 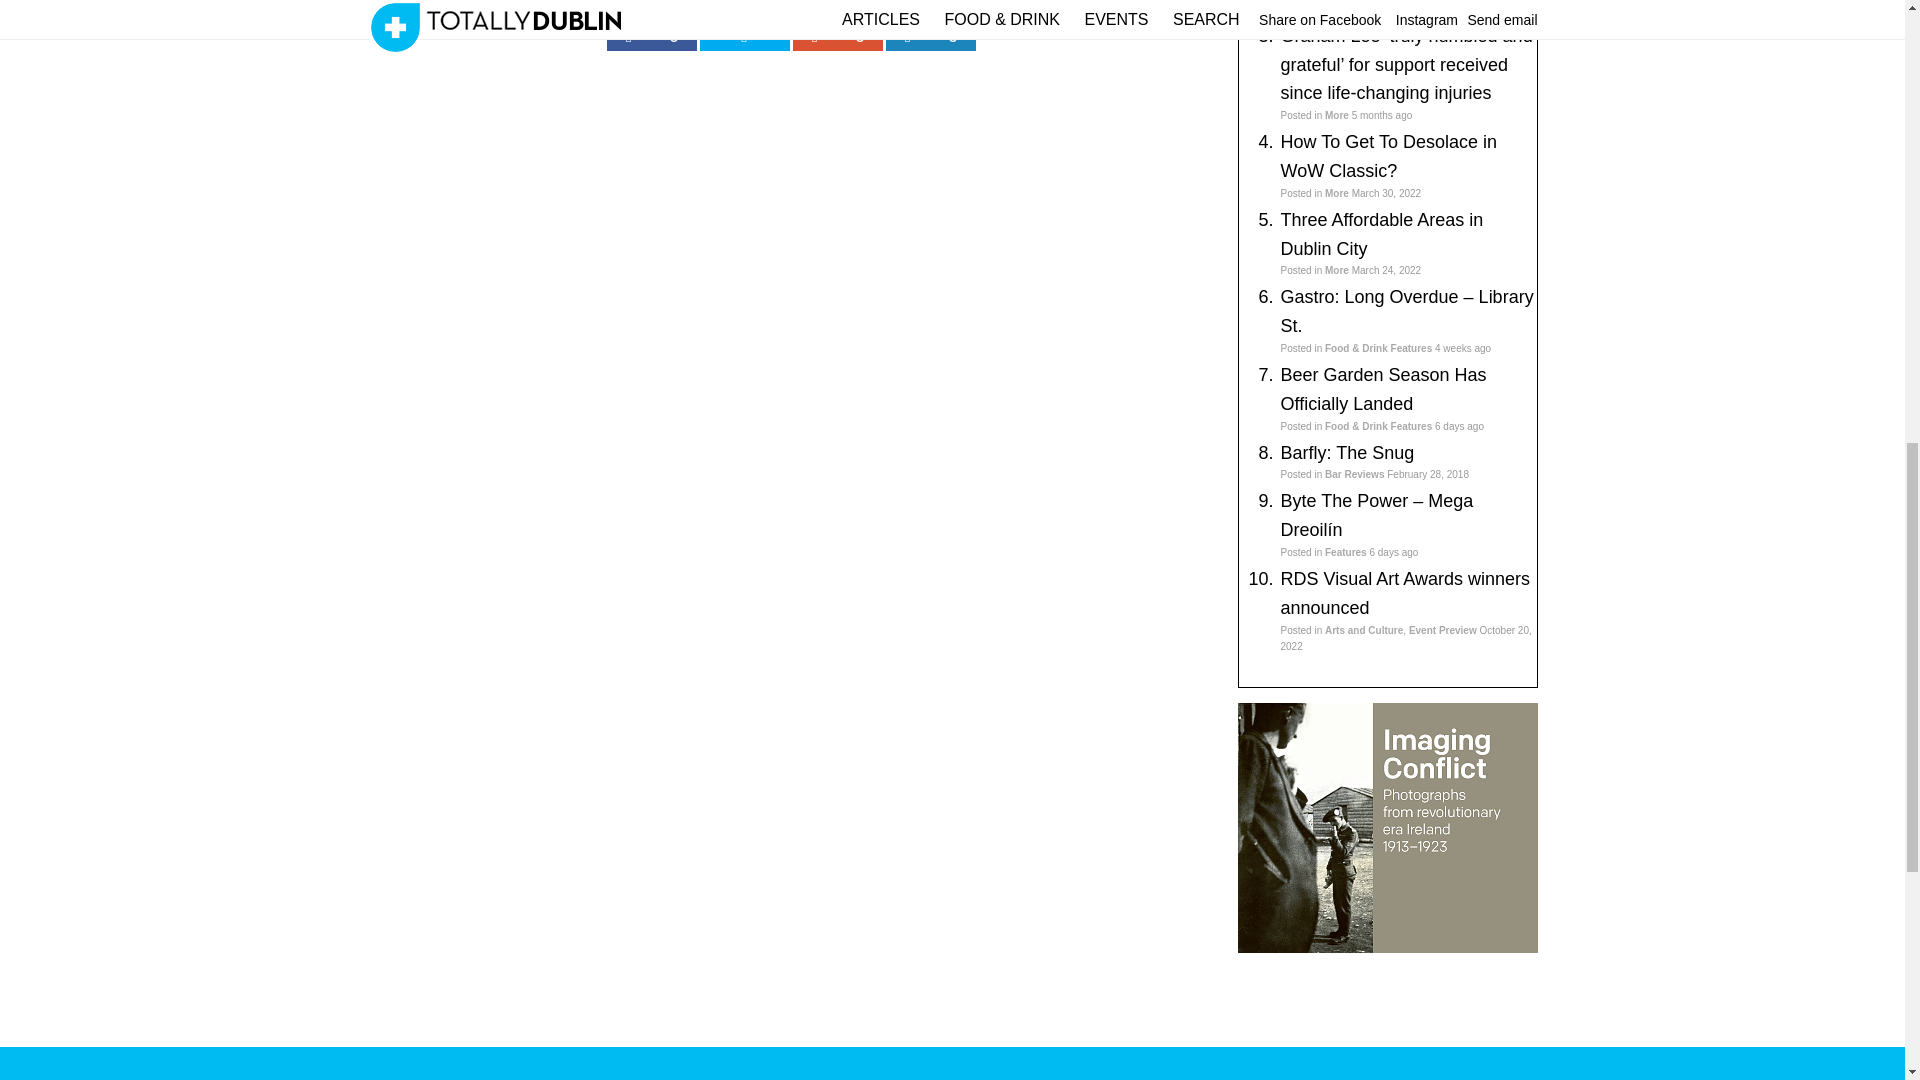 I want to click on More, so click(x=1336, y=115).